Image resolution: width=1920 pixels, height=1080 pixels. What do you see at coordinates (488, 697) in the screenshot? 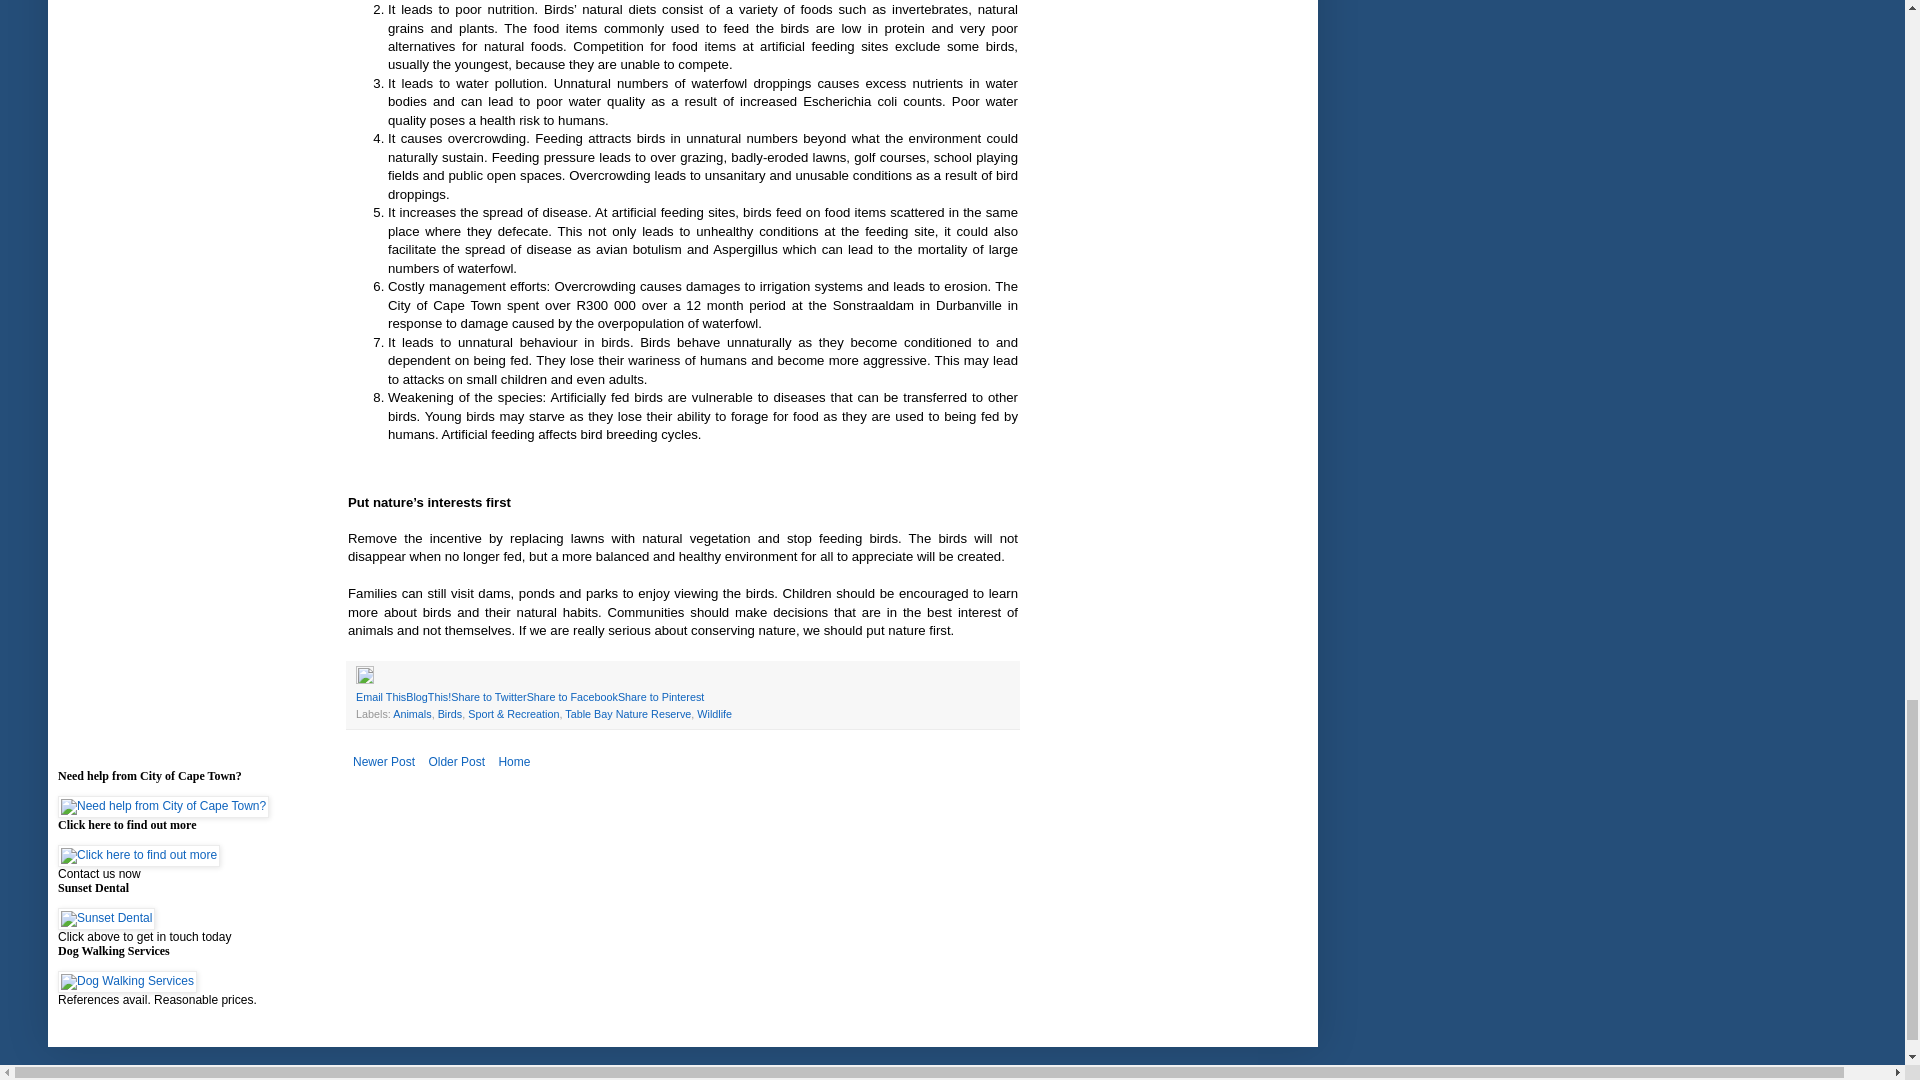
I see `Share to Twitter` at bounding box center [488, 697].